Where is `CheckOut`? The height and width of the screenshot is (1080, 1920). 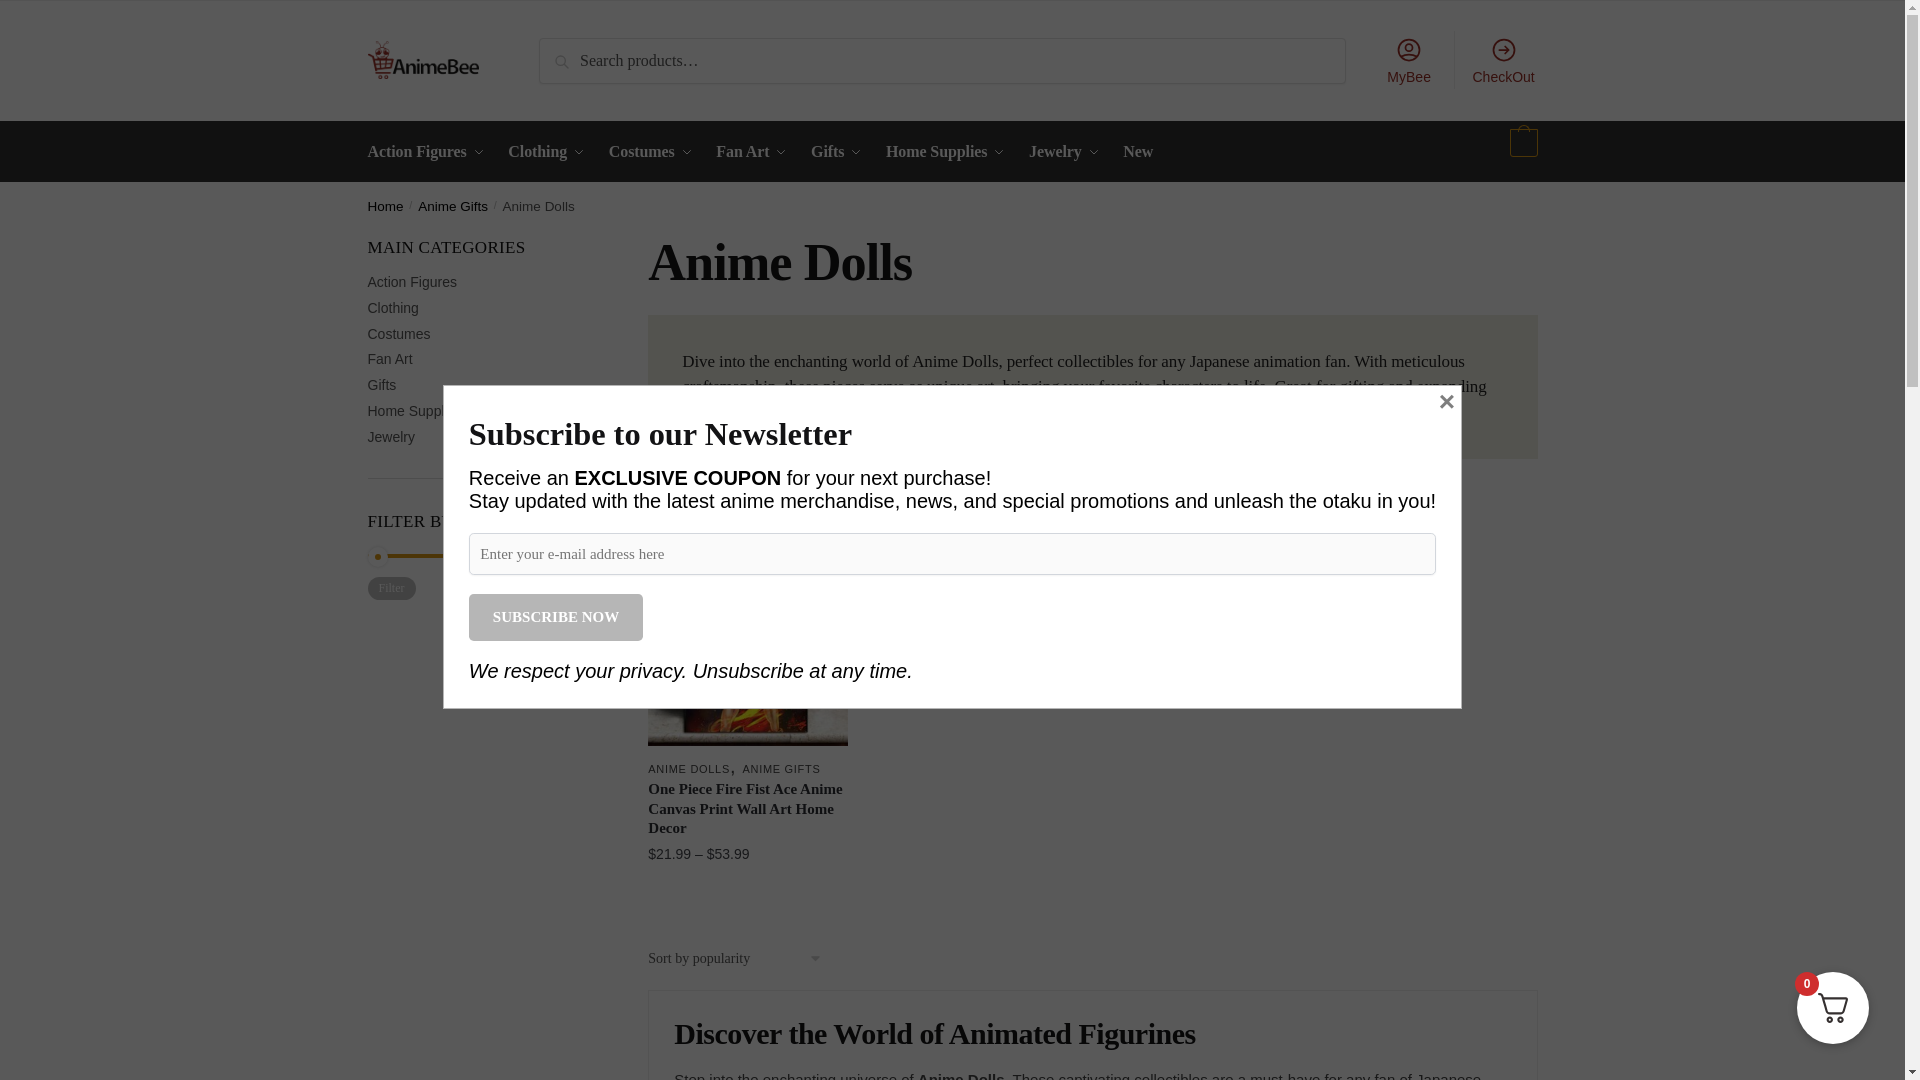
CheckOut is located at coordinates (1503, 60).